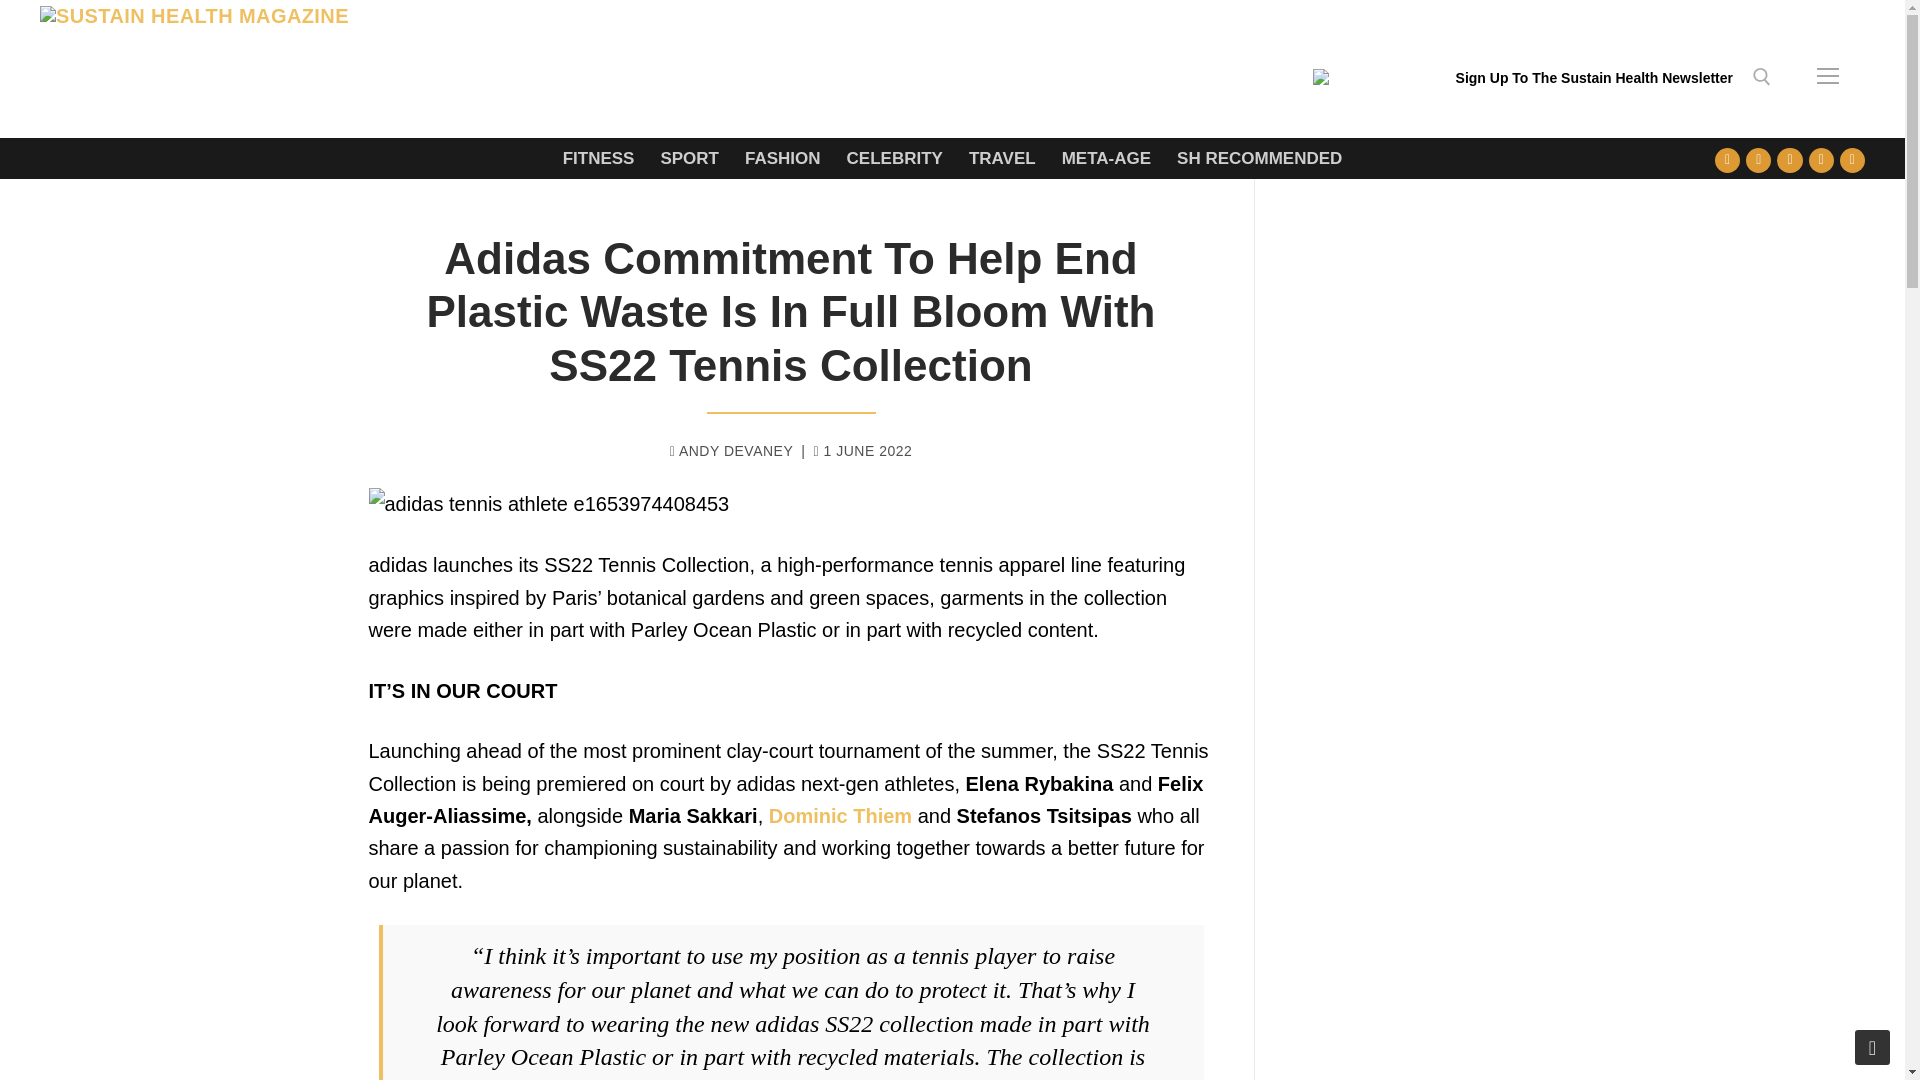  Describe the element at coordinates (1594, 87) in the screenshot. I see `Sign Up To The Sustain Health Newsletter` at that location.